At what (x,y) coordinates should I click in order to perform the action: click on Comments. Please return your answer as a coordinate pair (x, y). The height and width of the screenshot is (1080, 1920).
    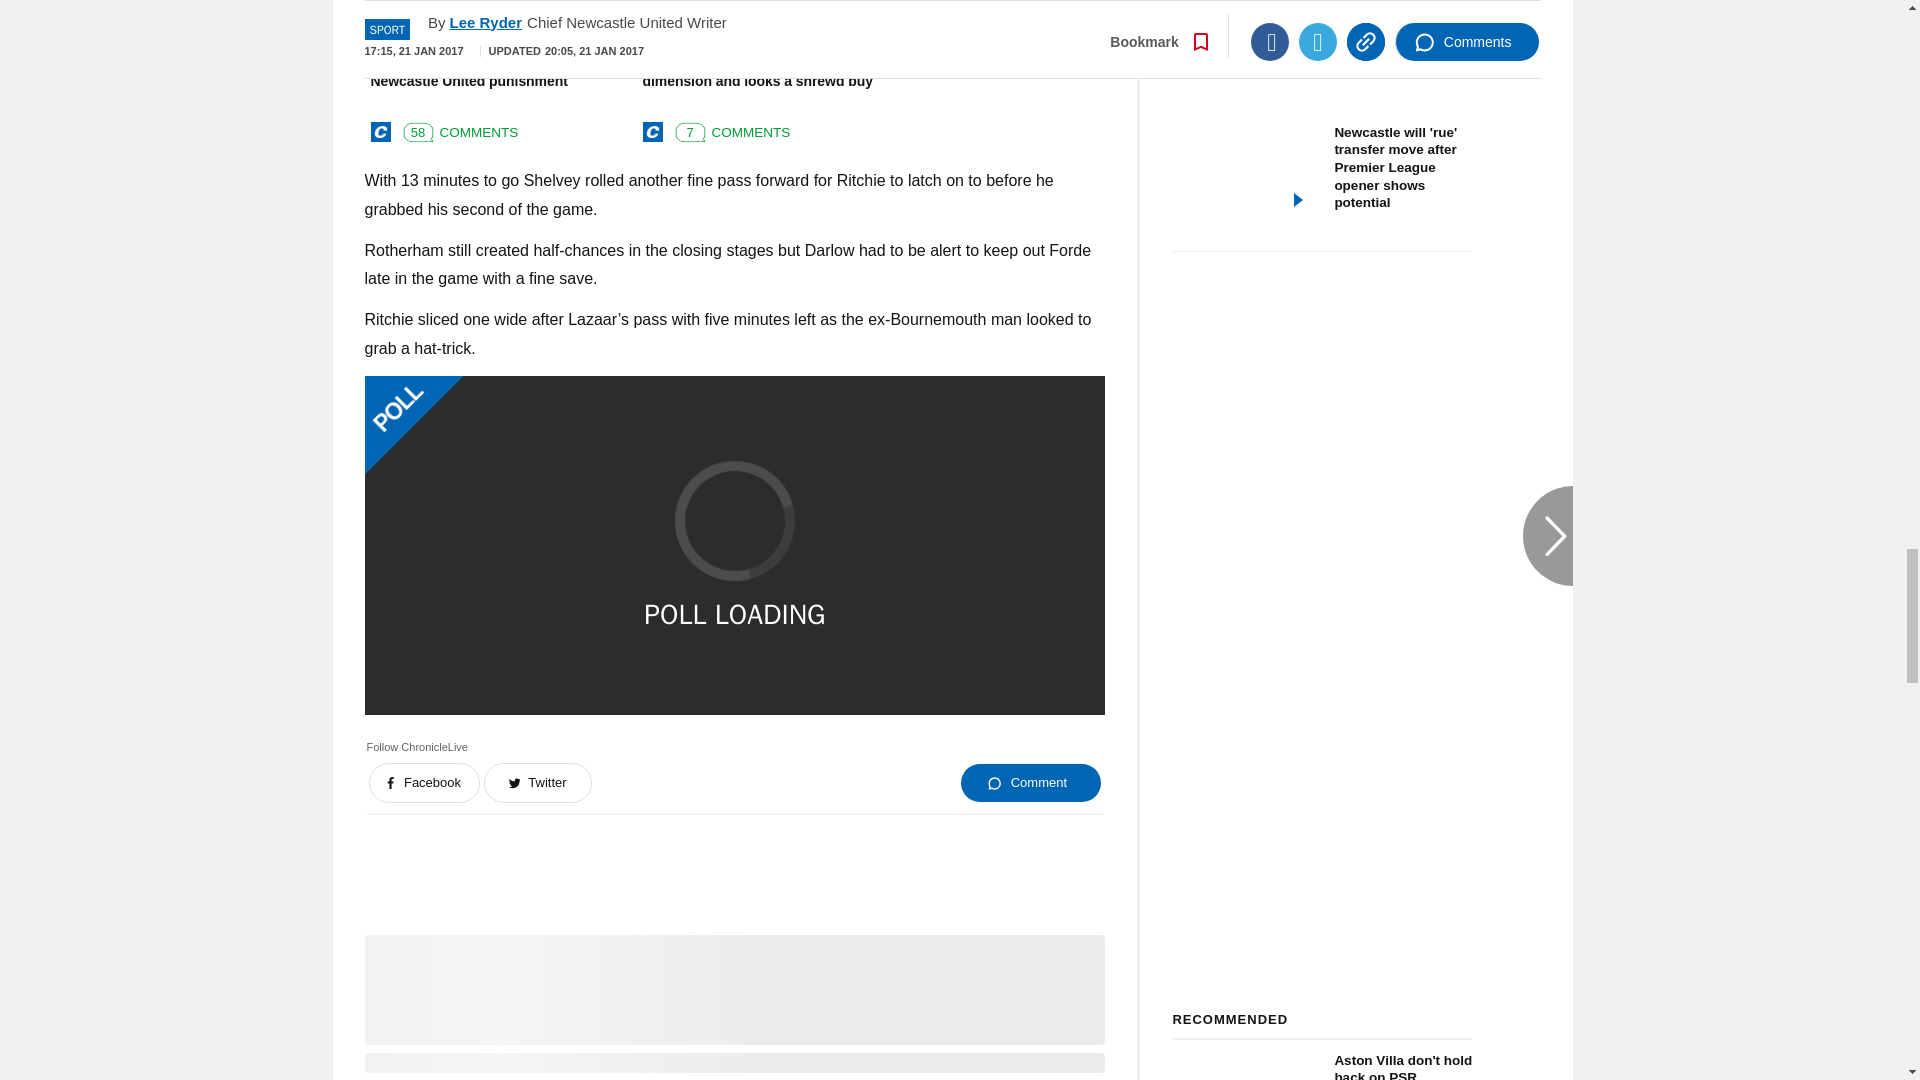
    Looking at the image, I should click on (456, 128).